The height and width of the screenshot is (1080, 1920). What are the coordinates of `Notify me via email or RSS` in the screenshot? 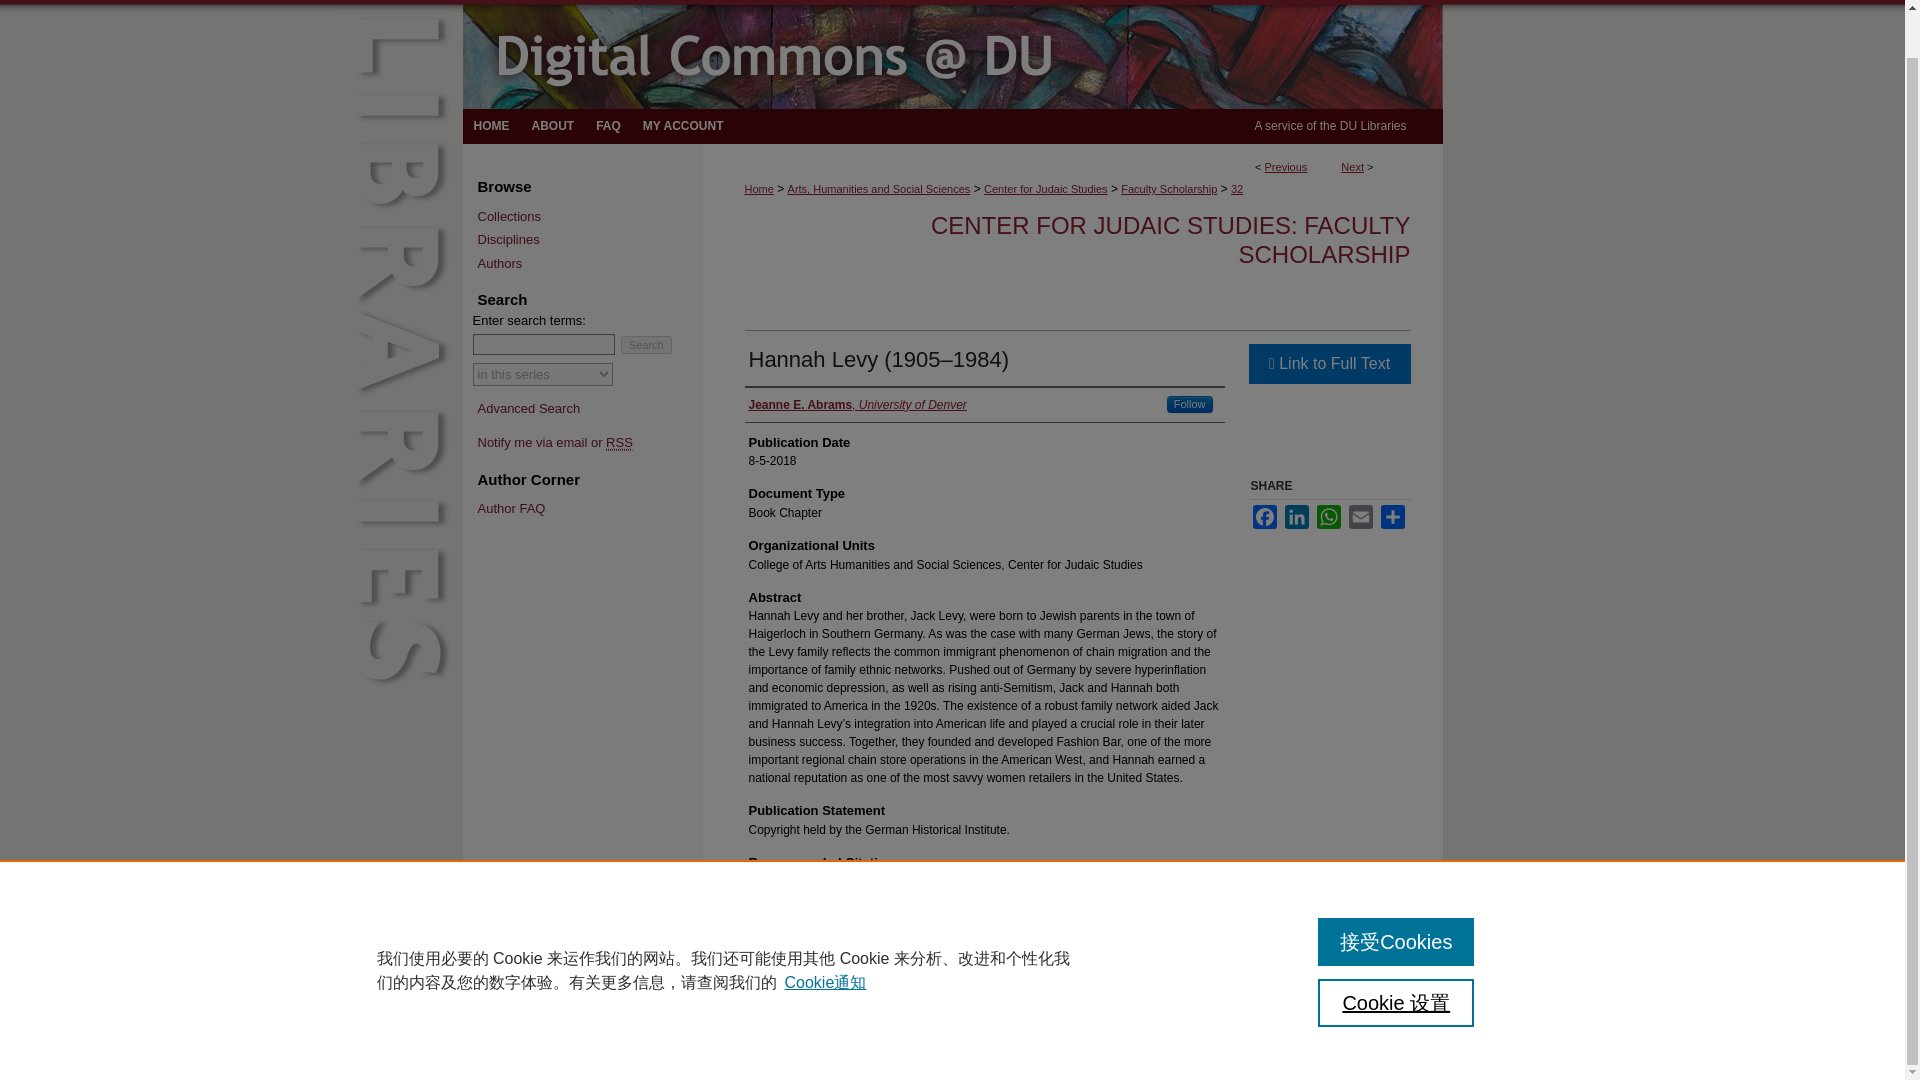 It's located at (590, 443).